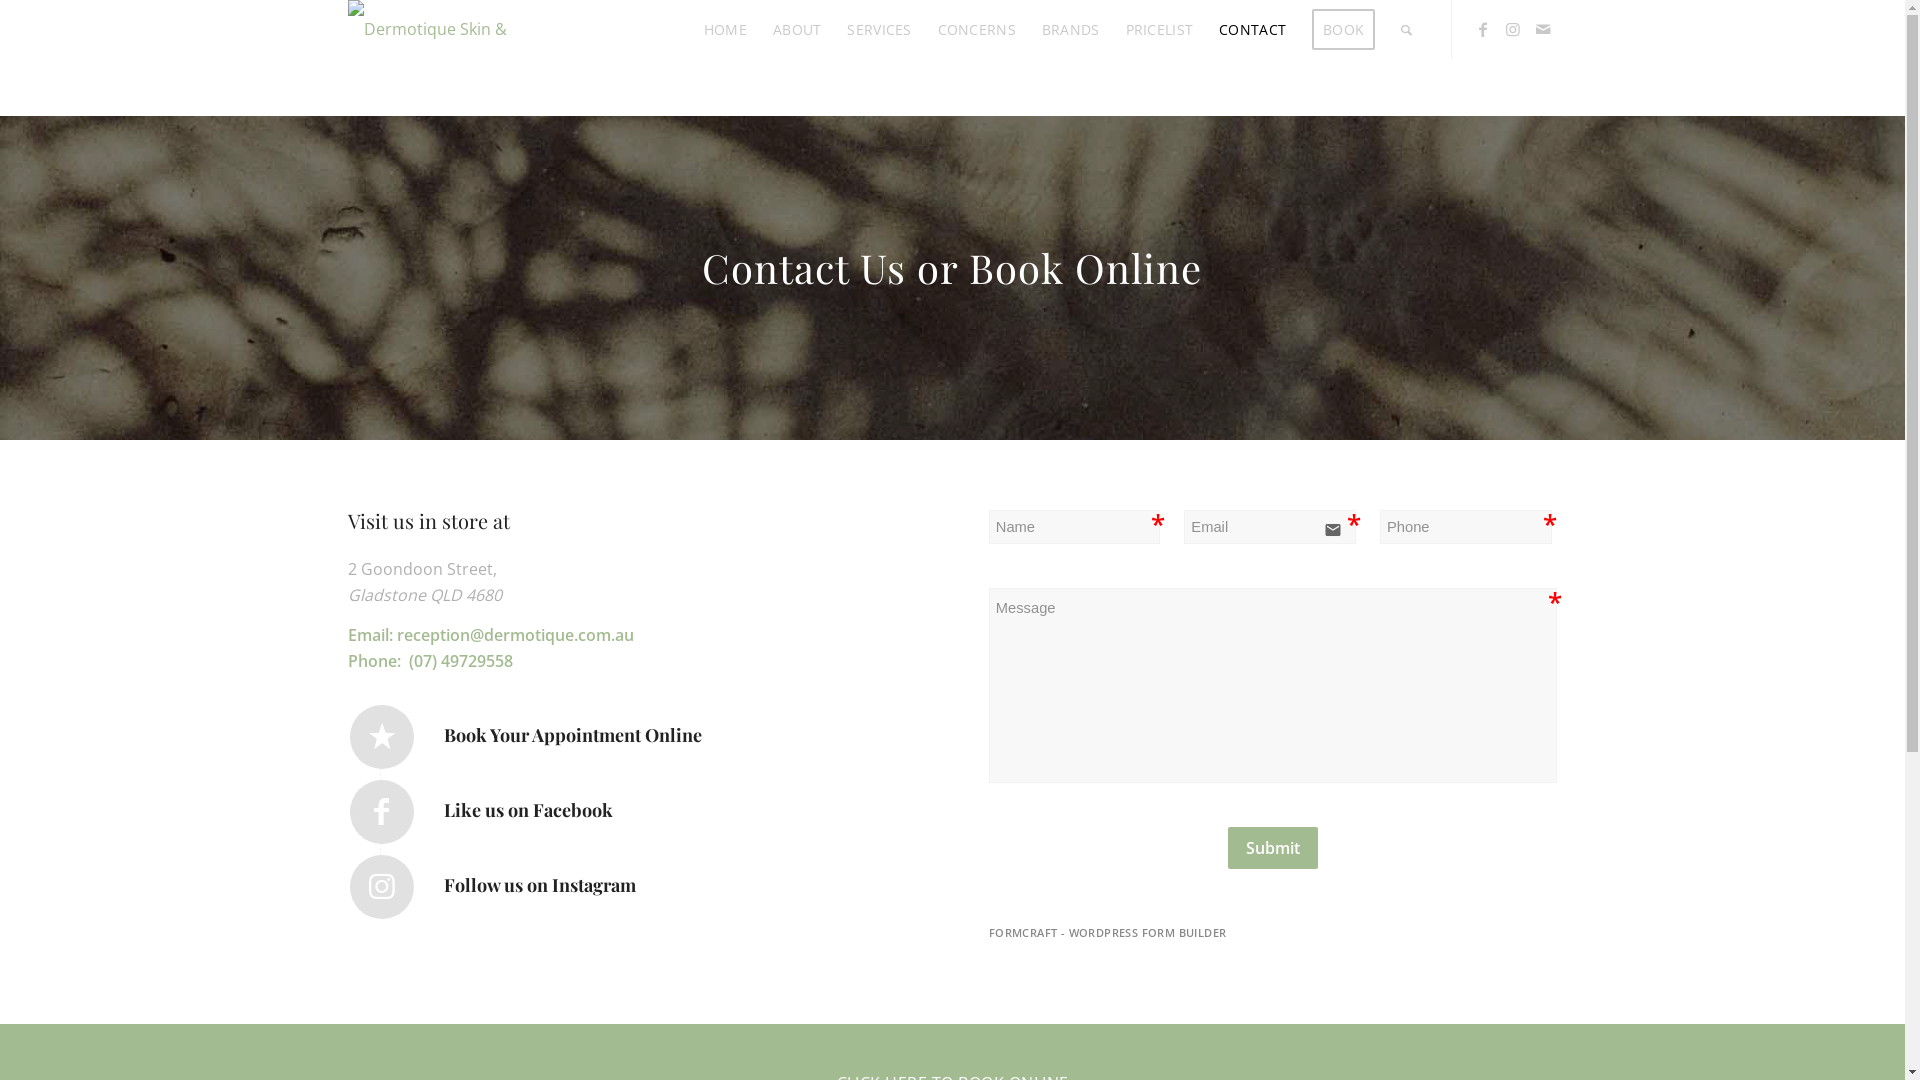  What do you see at coordinates (1483, 29) in the screenshot?
I see `Facebook` at bounding box center [1483, 29].